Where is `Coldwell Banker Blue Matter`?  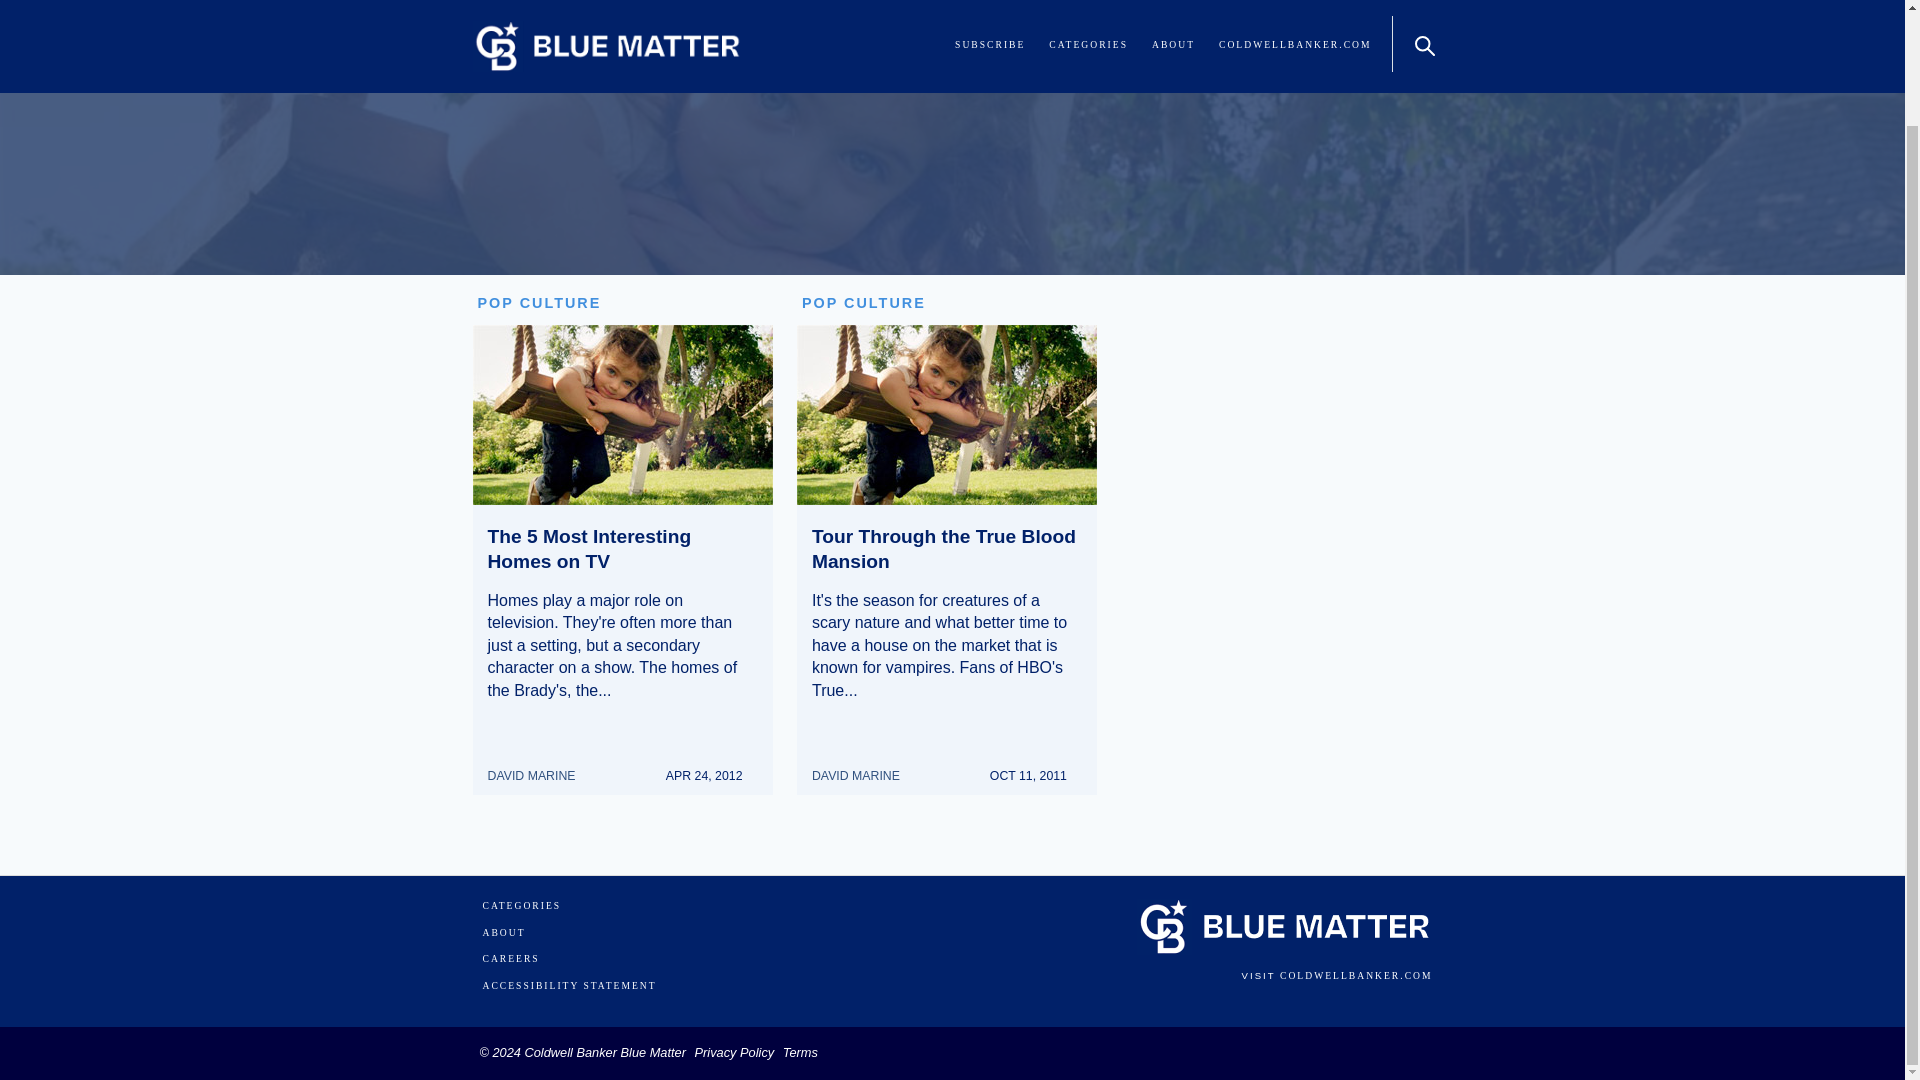 Coldwell Banker Blue Matter is located at coordinates (604, 1052).